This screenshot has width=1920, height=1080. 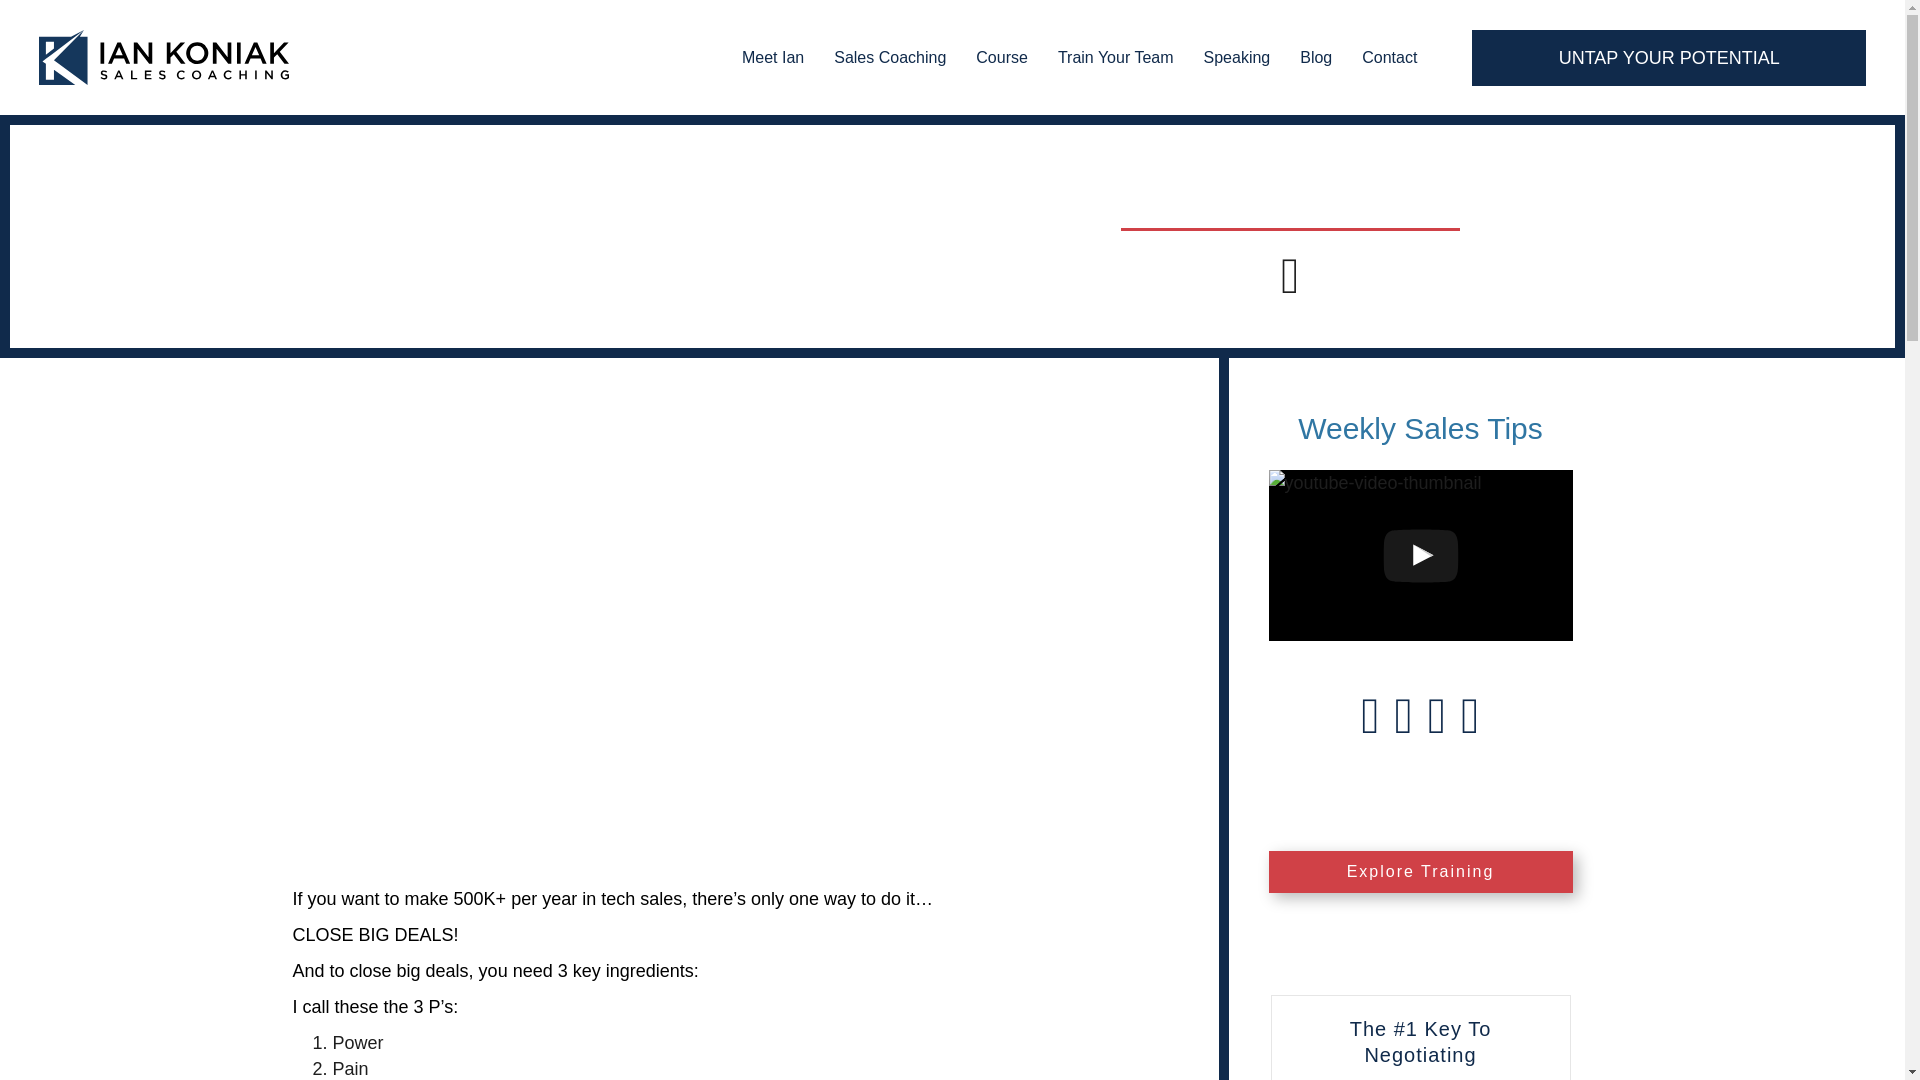 I want to click on Contact, so click(x=1388, y=57).